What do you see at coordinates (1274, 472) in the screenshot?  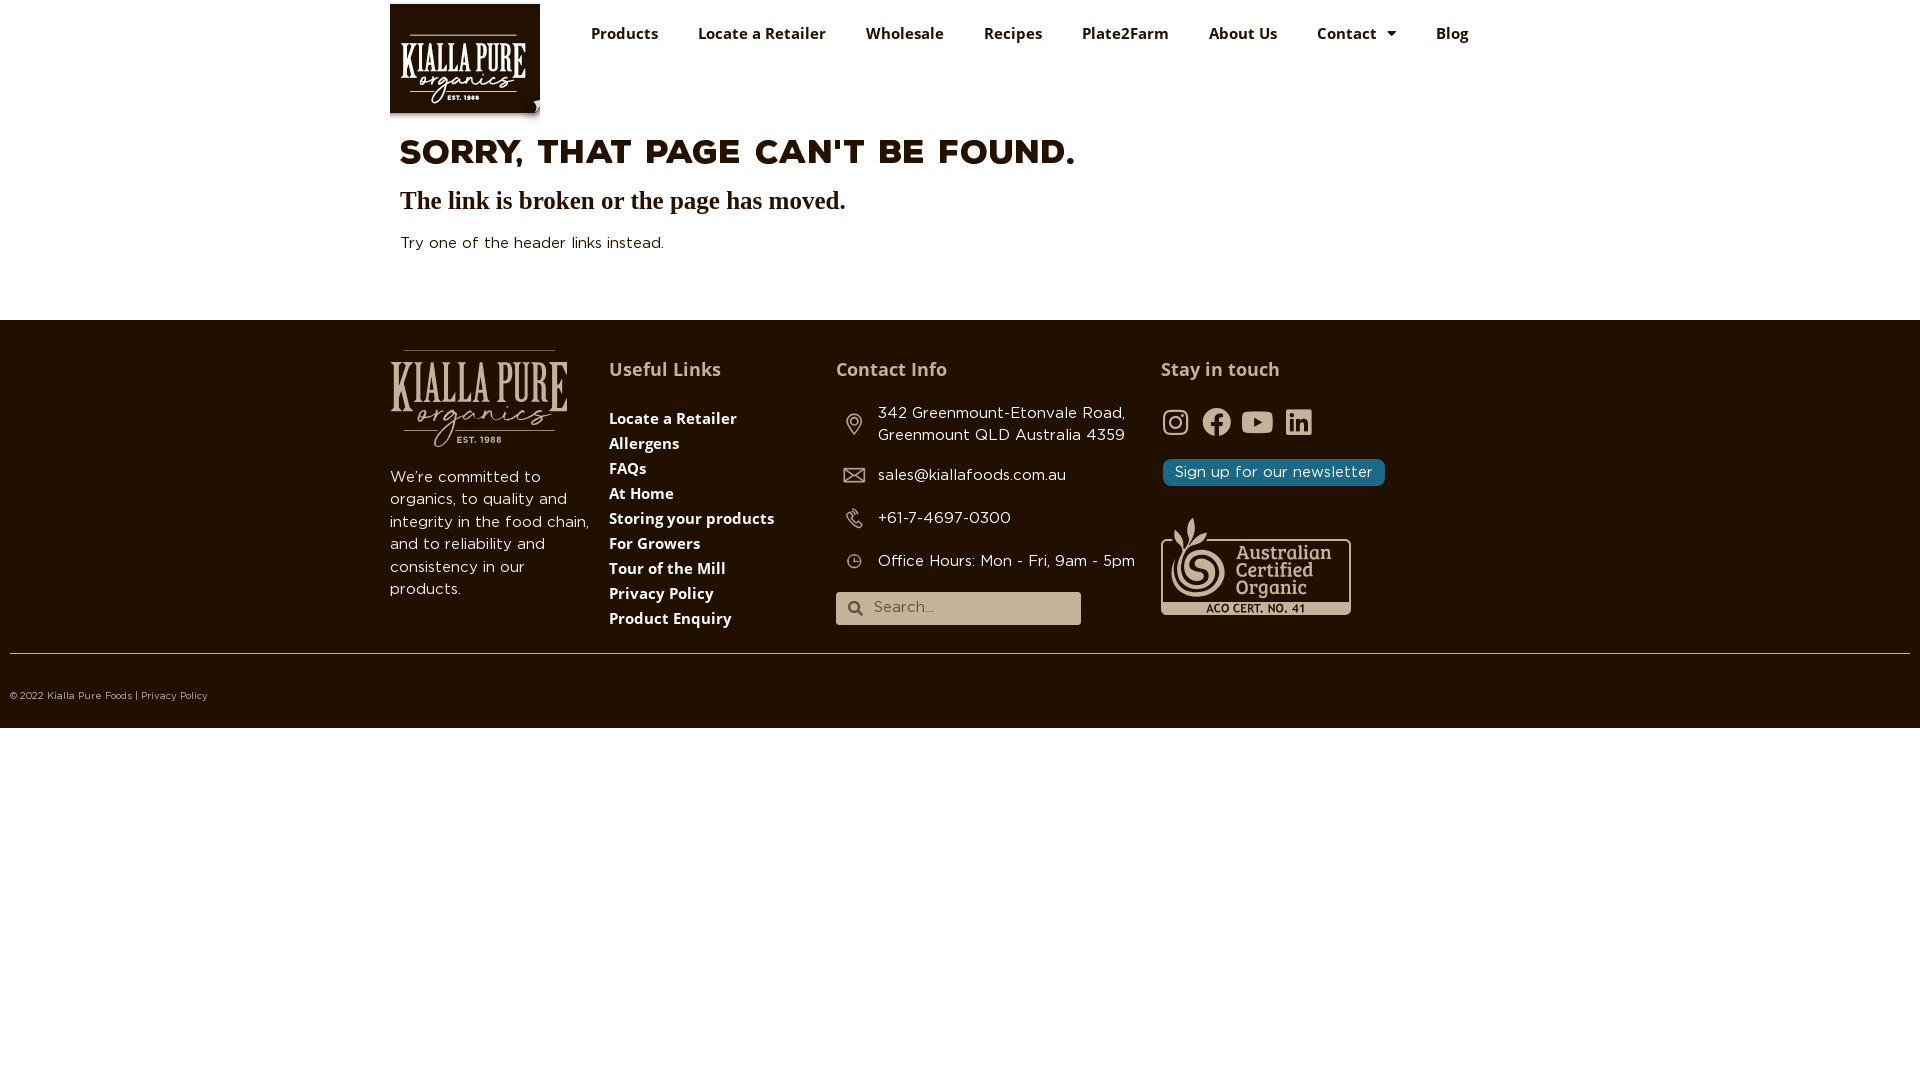 I see `Sign up for our newsletter` at bounding box center [1274, 472].